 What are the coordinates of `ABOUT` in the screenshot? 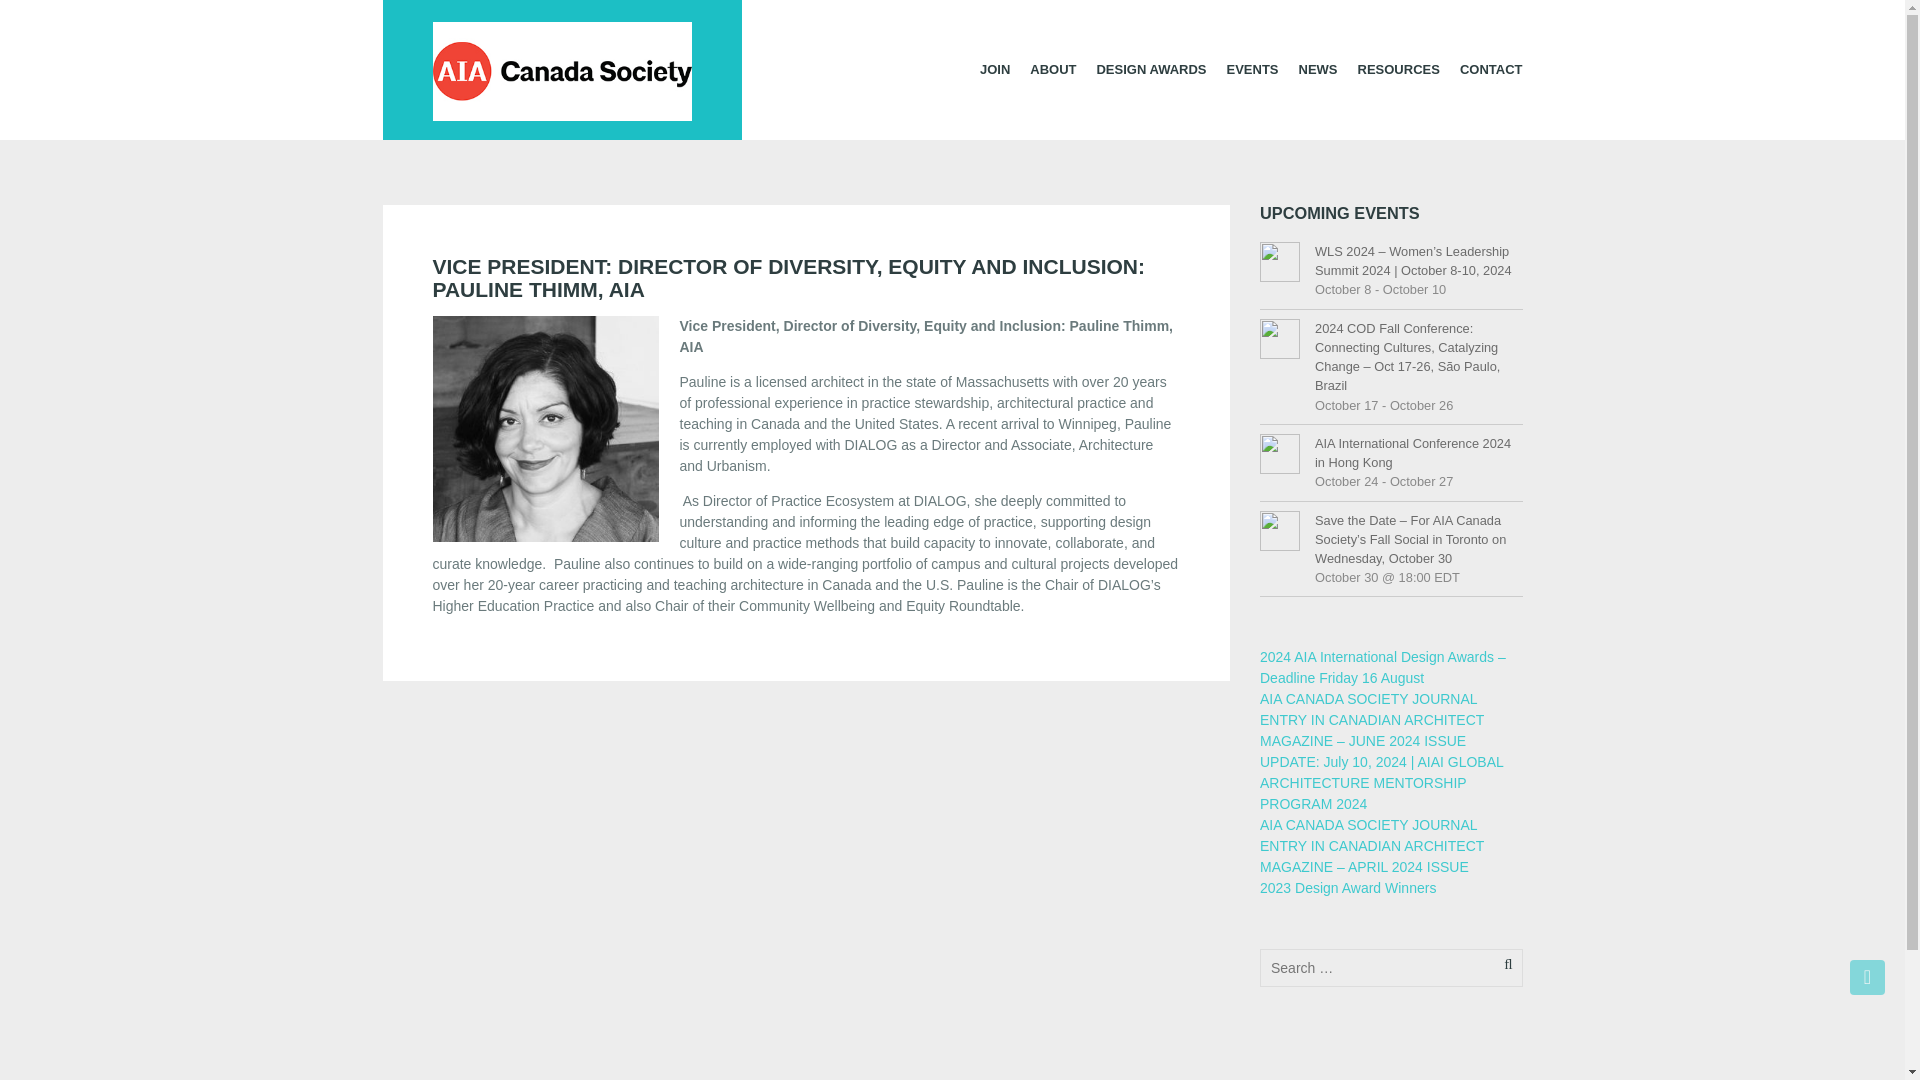 It's located at (1052, 69).